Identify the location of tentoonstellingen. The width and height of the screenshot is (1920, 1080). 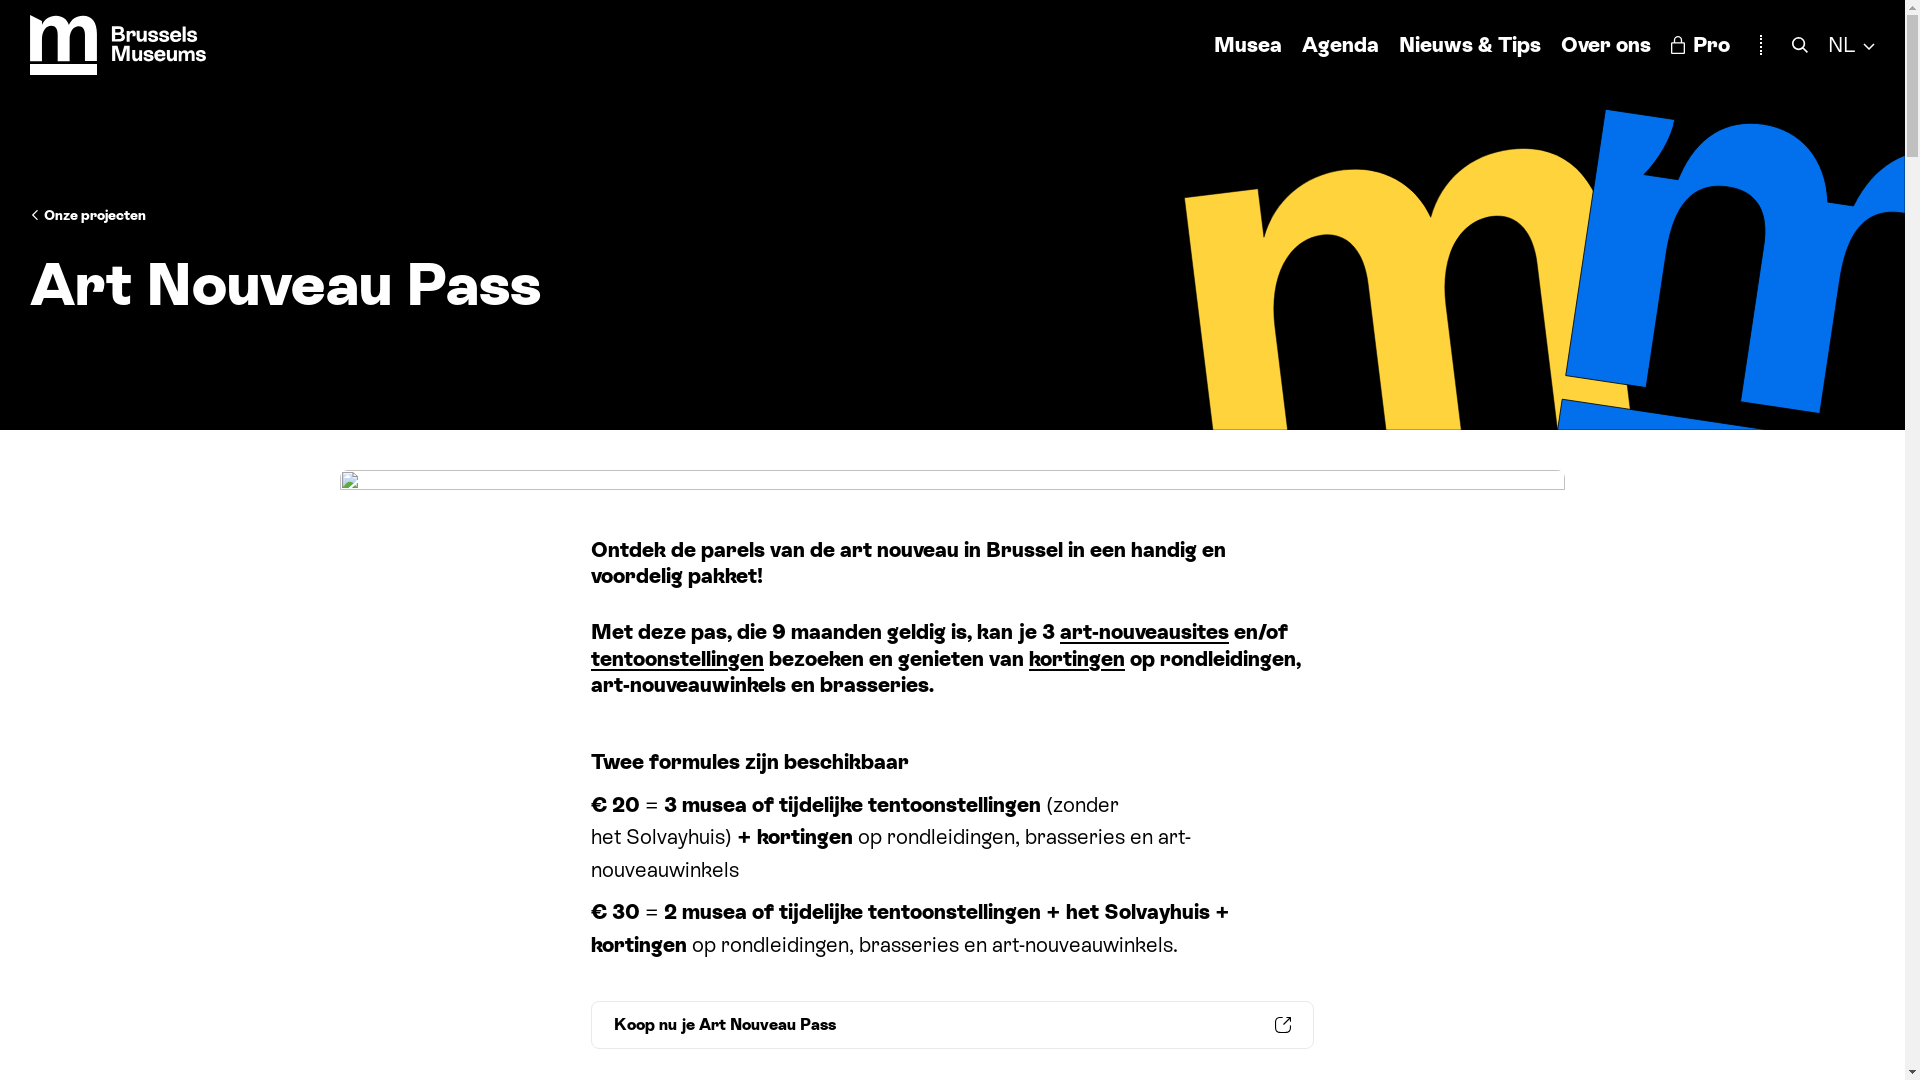
(678, 659).